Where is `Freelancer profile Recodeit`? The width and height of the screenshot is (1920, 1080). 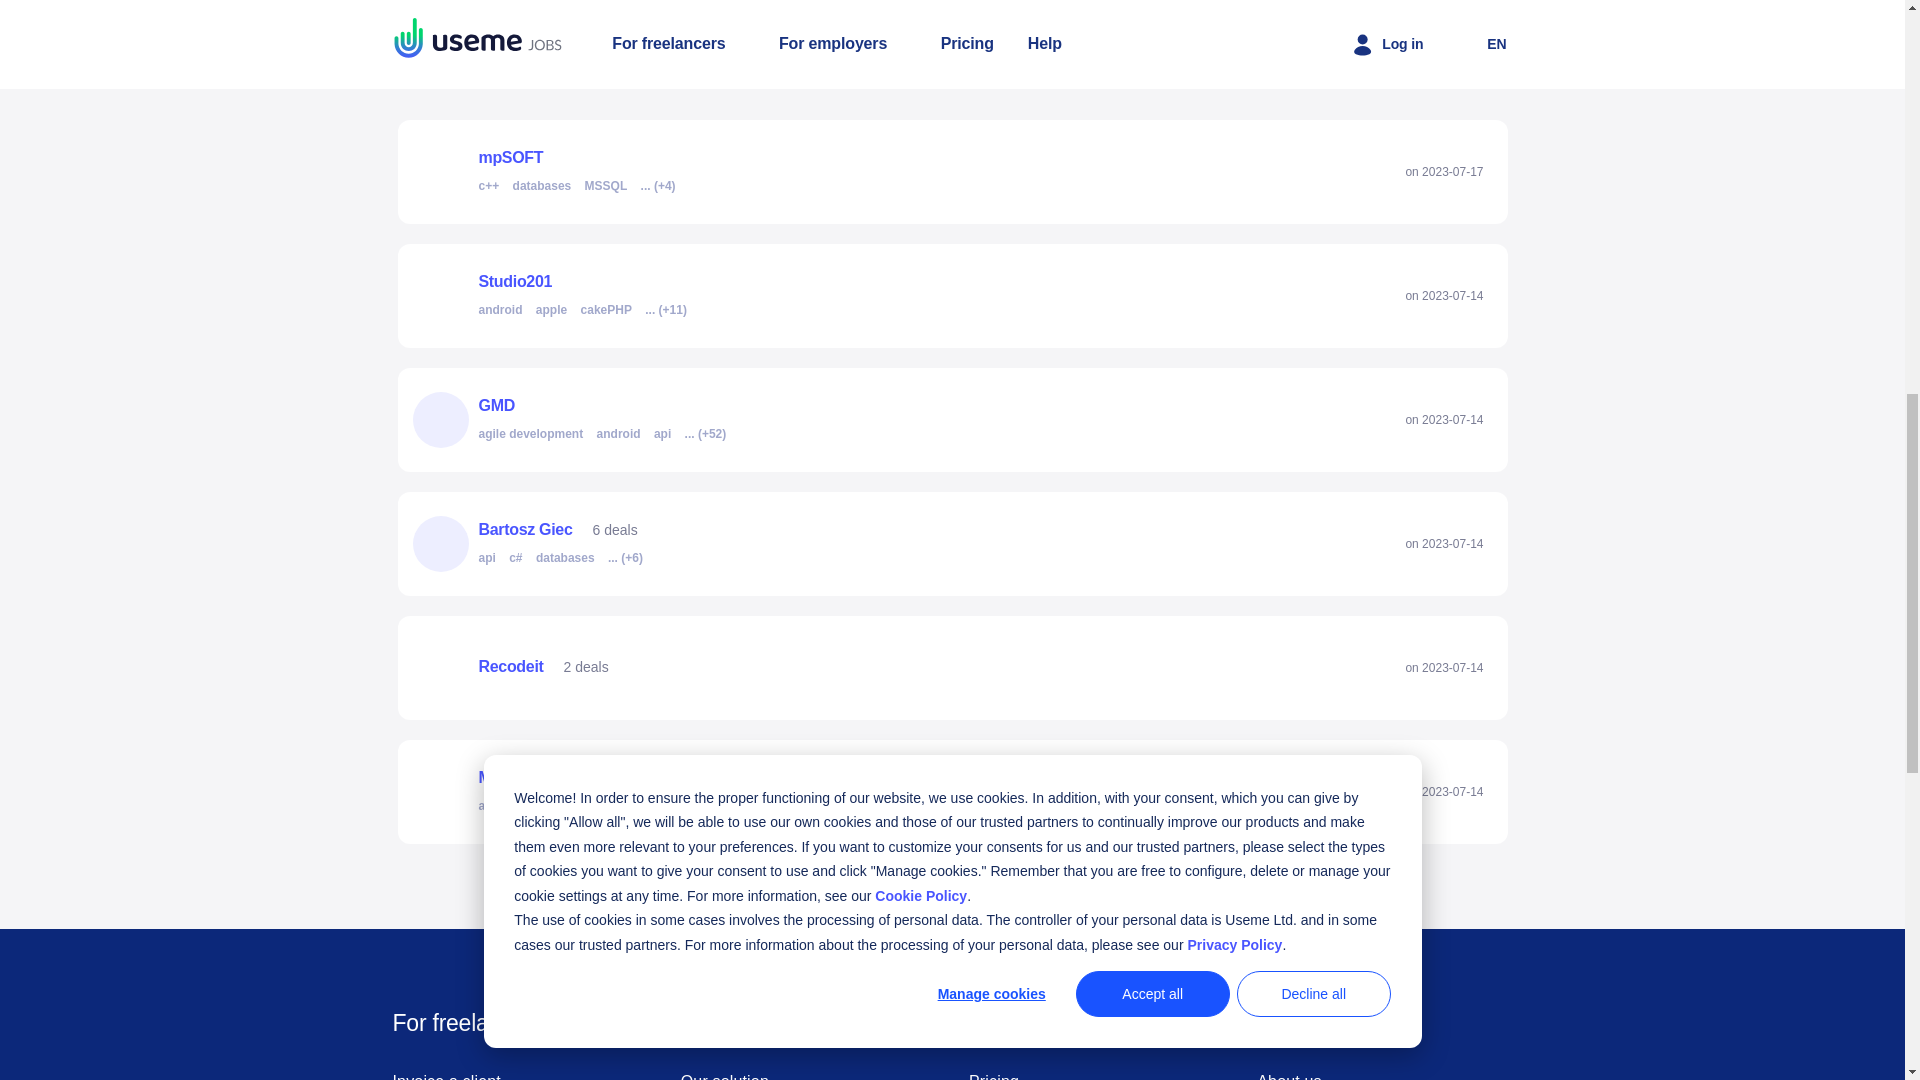
Freelancer profile Recodeit is located at coordinates (510, 668).